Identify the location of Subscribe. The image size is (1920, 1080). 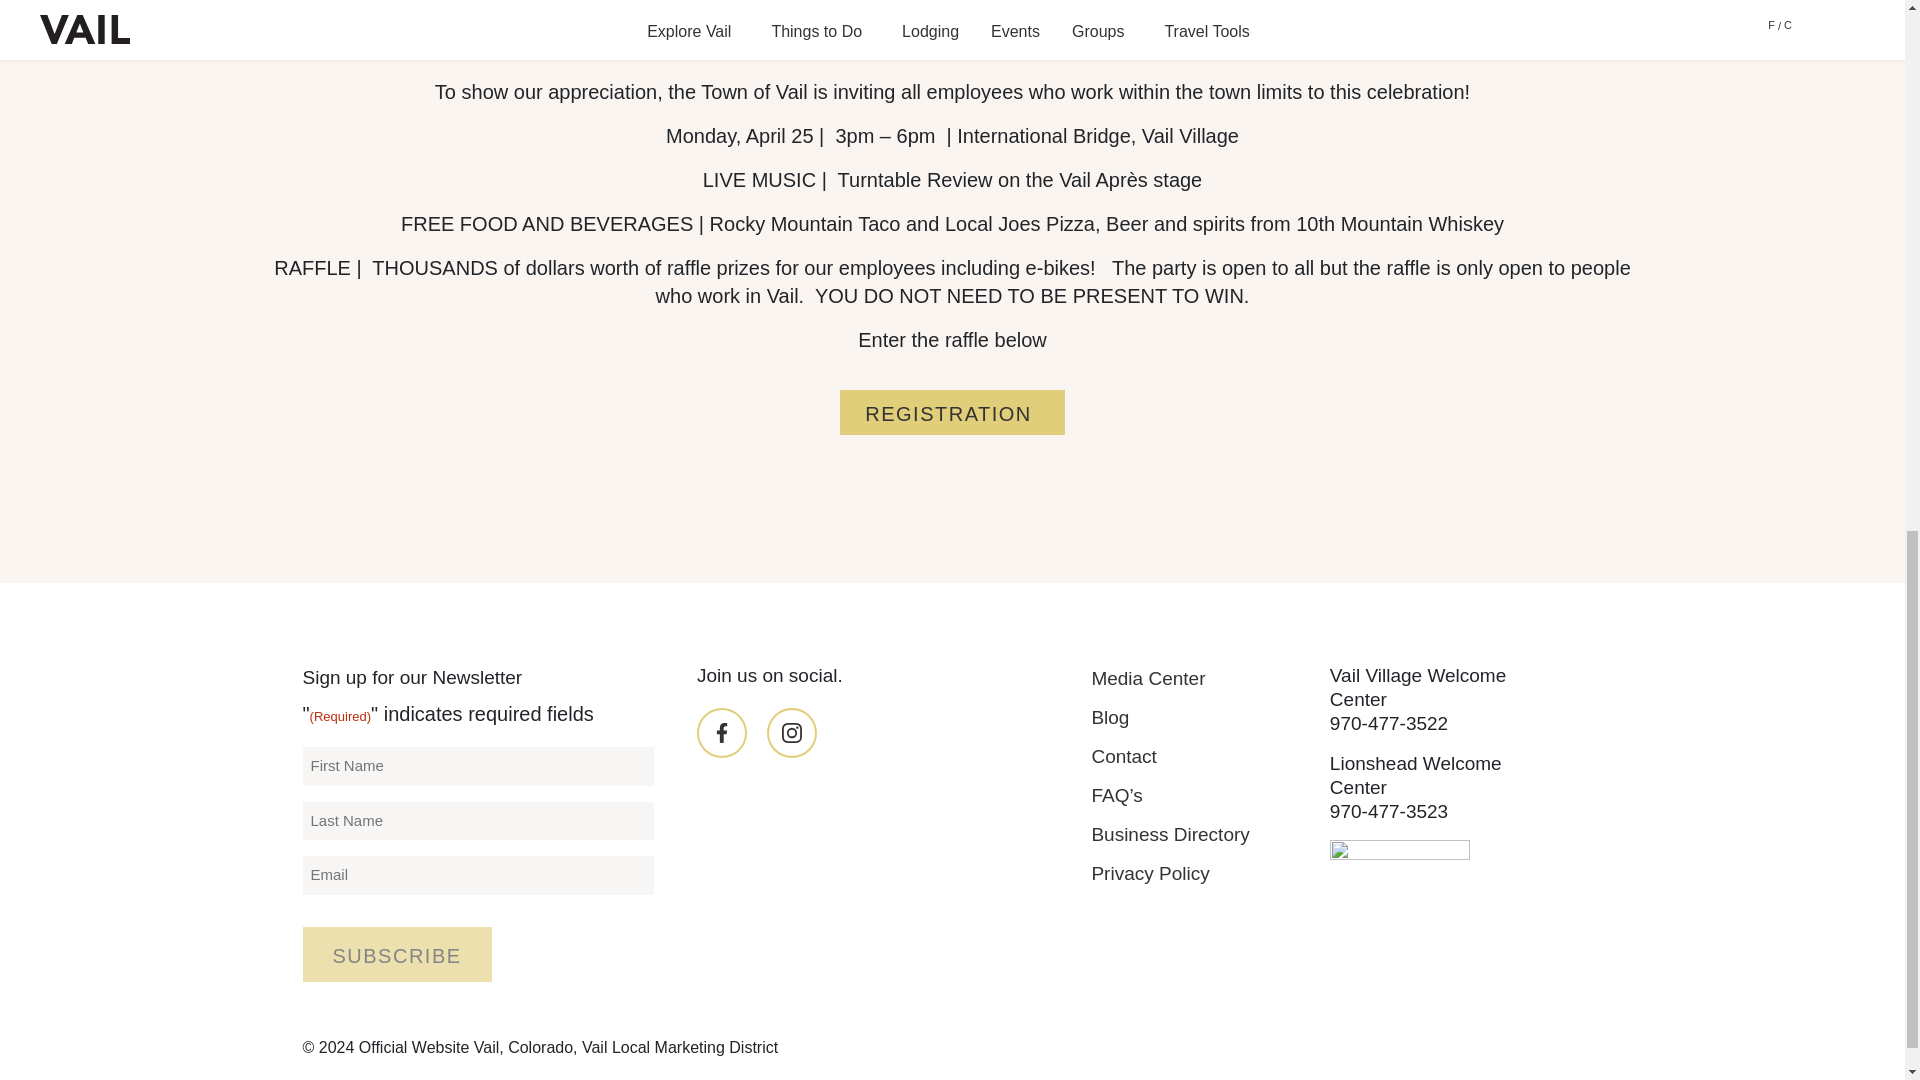
(396, 954).